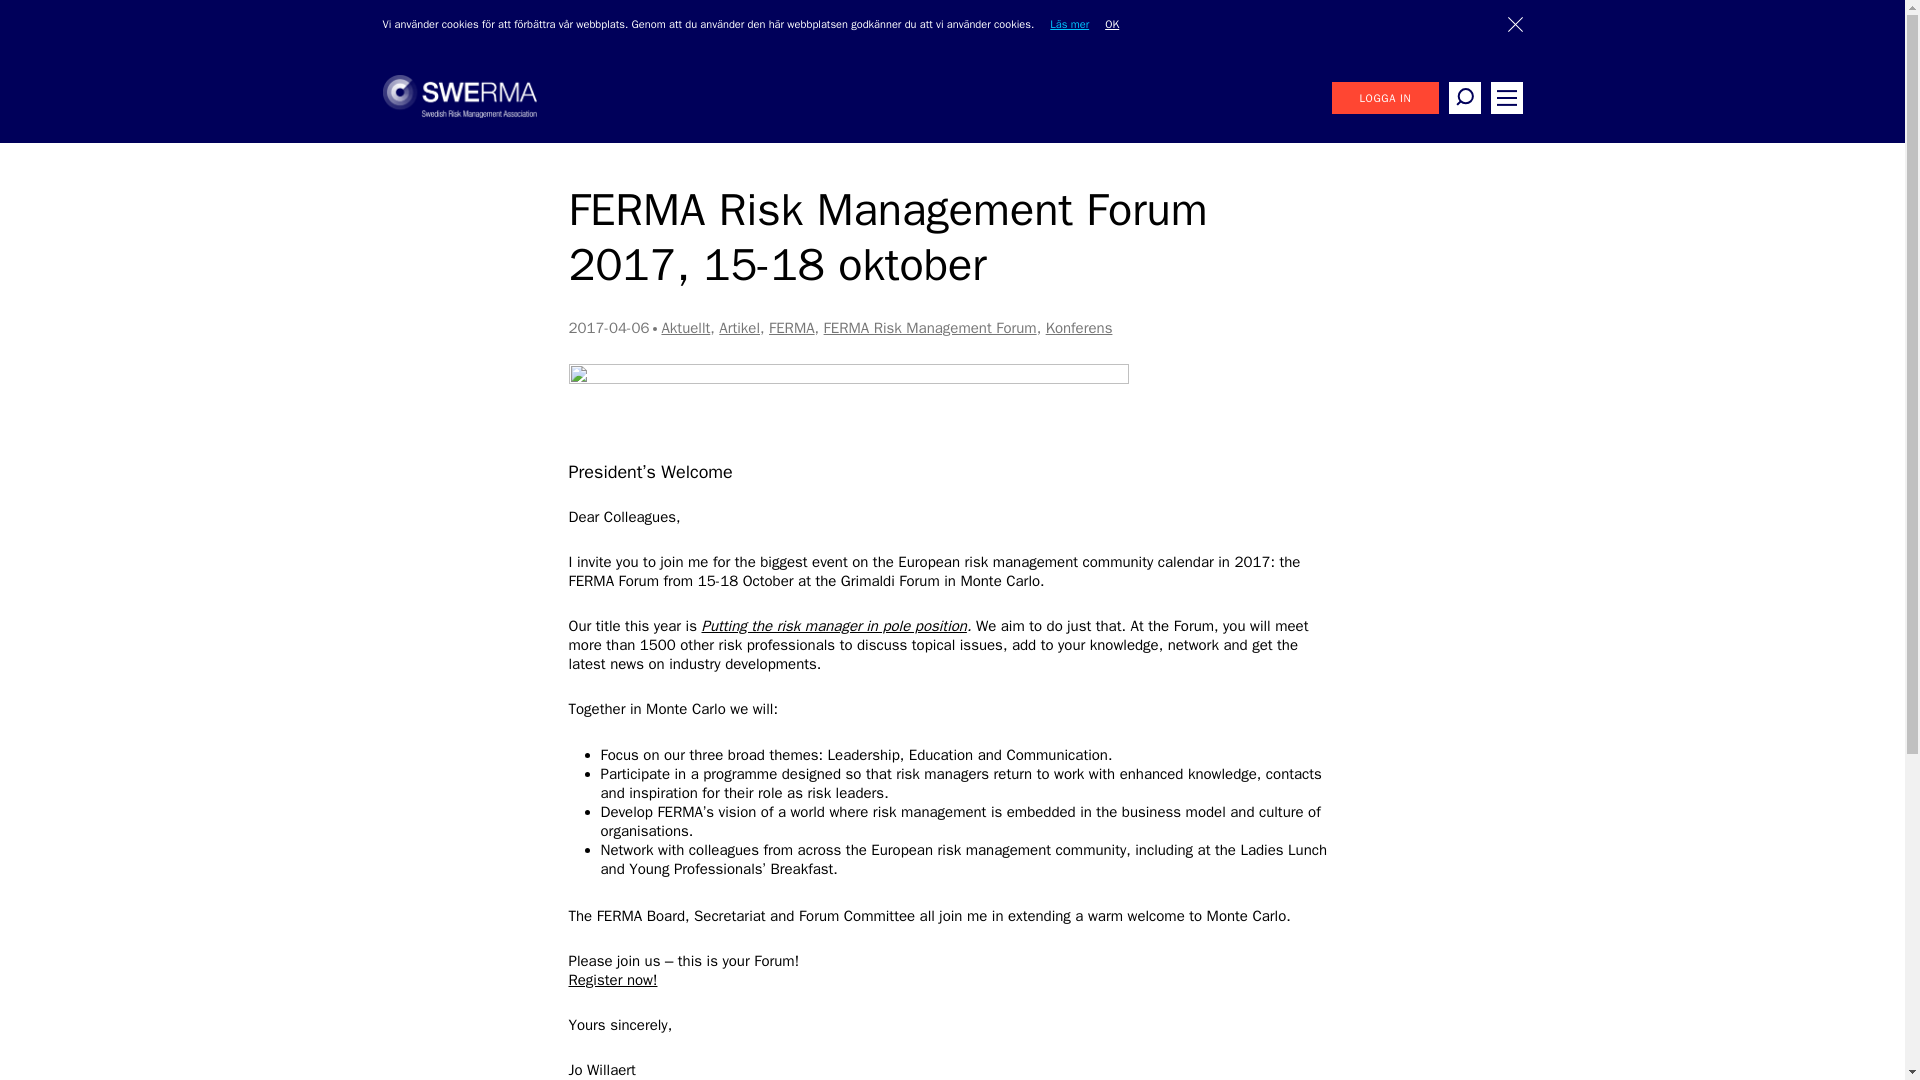 This screenshot has width=1920, height=1080. I want to click on LOGGA IN, so click(1385, 98).